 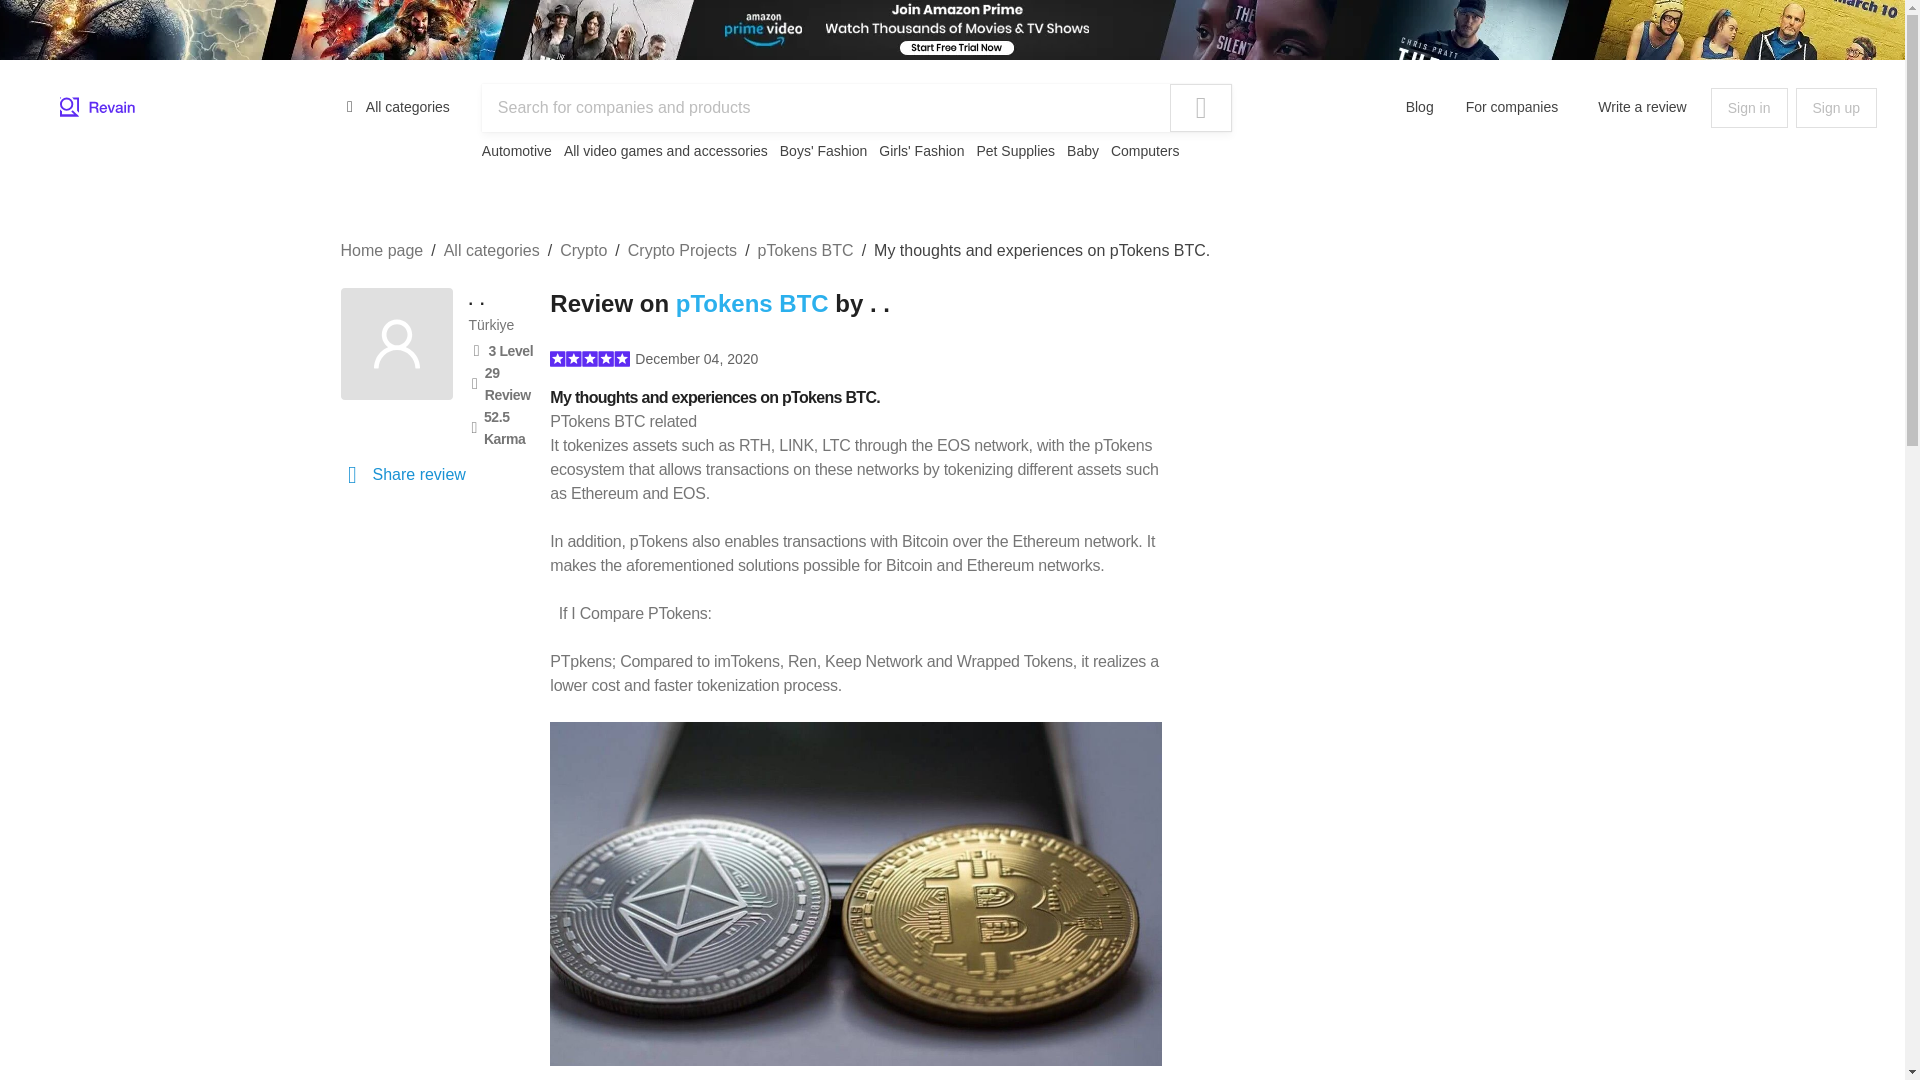 I want to click on All categories, so click(x=396, y=106).